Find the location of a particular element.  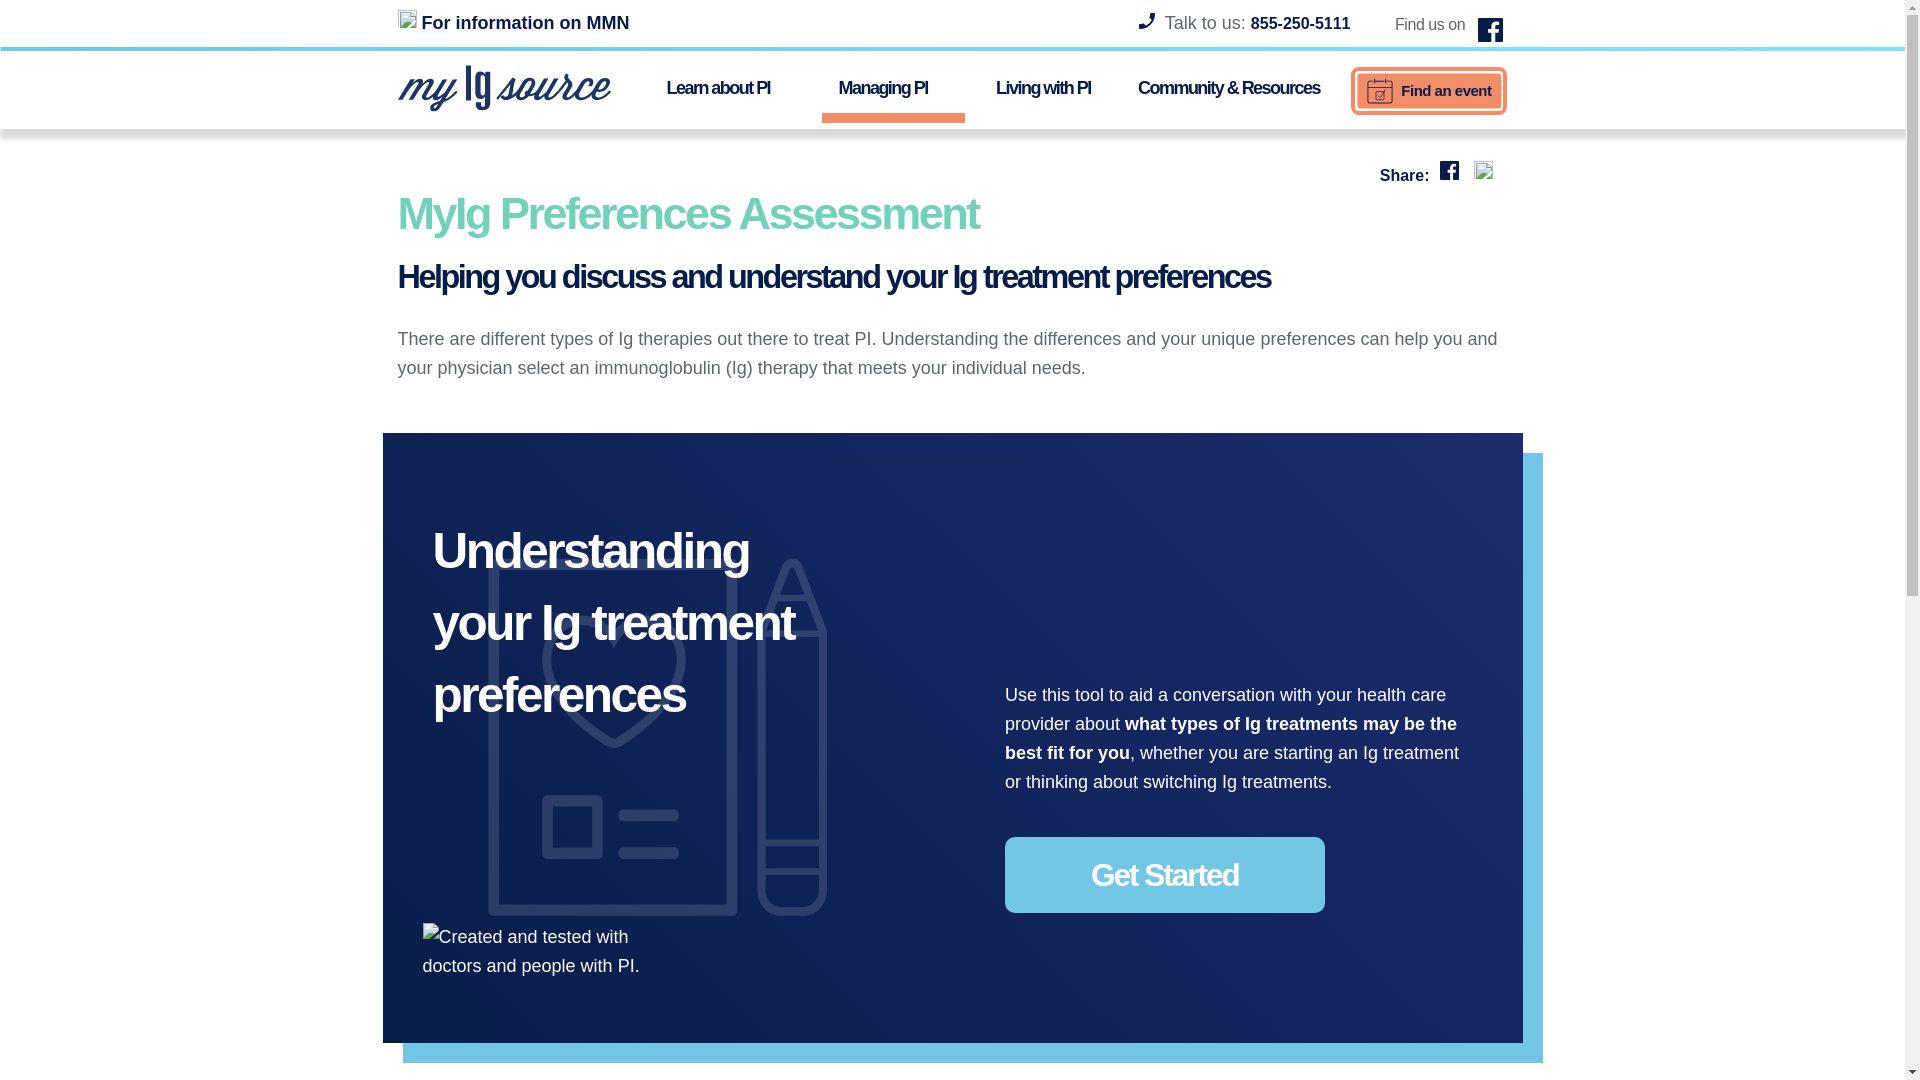

For information on MMN is located at coordinates (513, 22).